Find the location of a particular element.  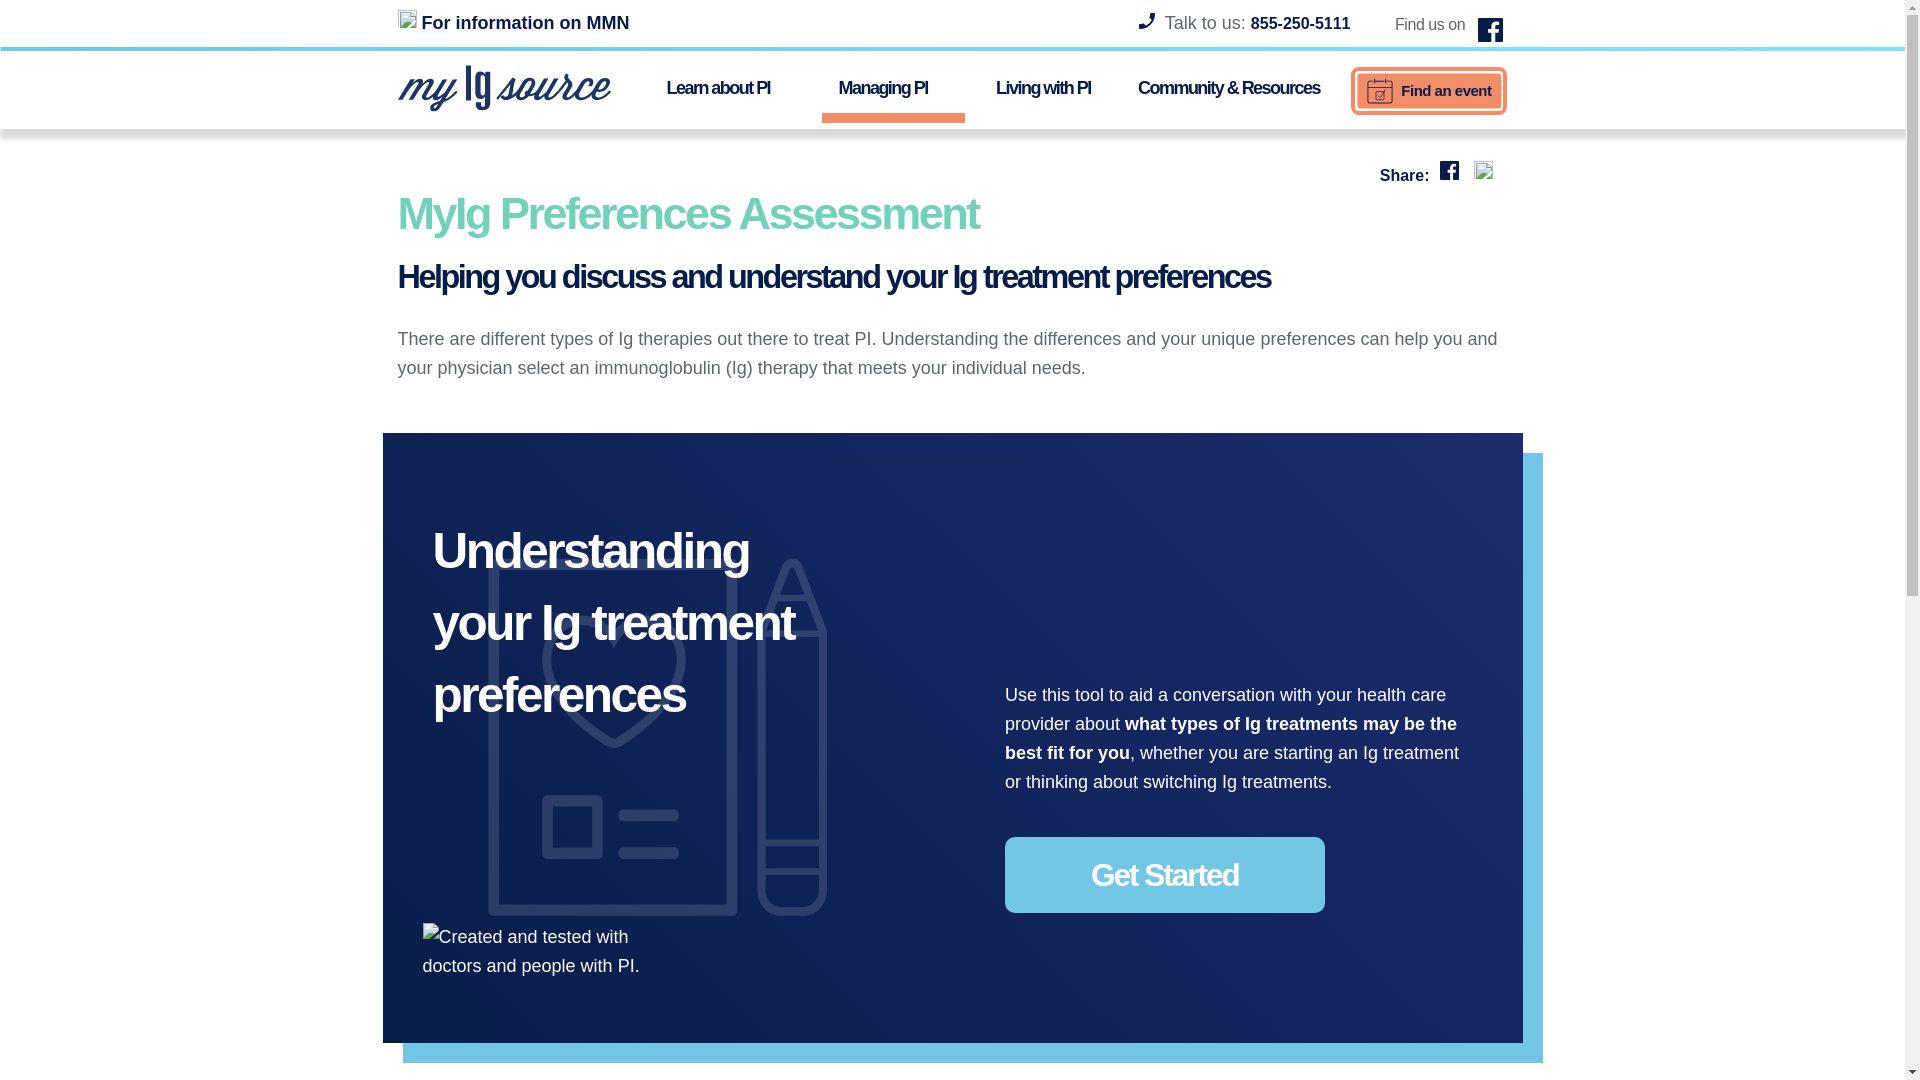

For information on MMN is located at coordinates (513, 22).